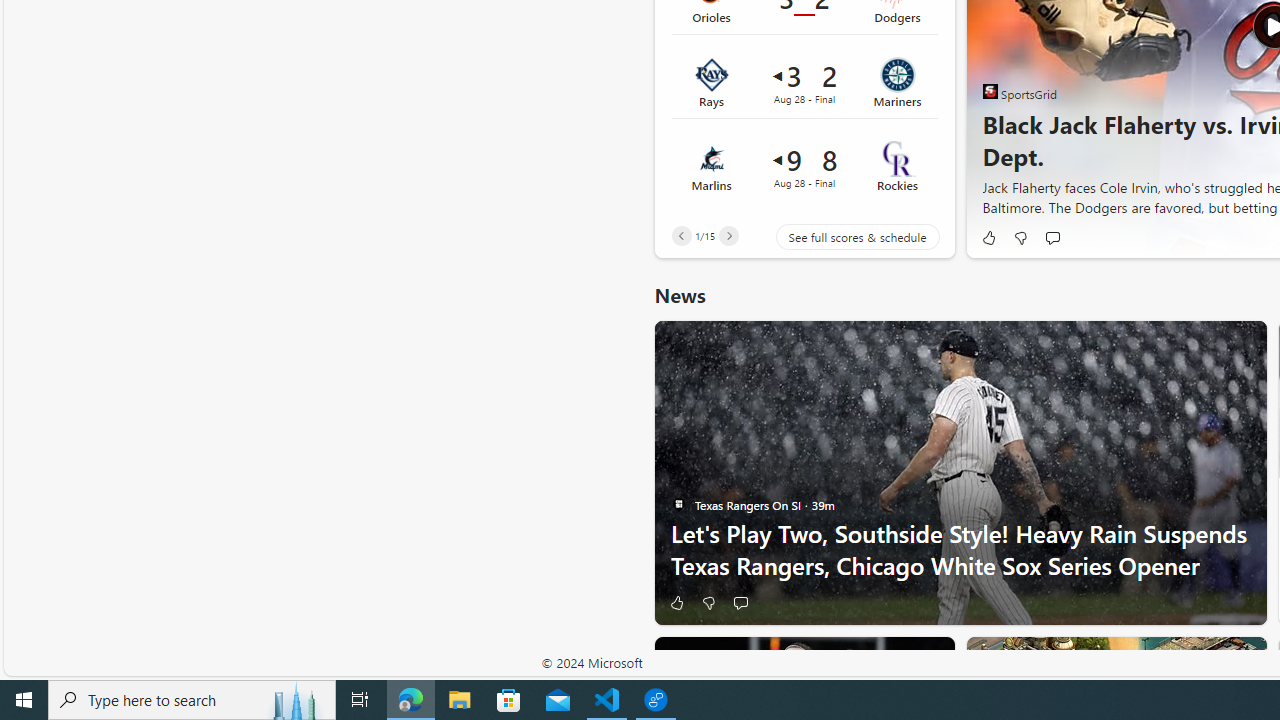 This screenshot has width=1280, height=720. Describe the element at coordinates (992, 26) in the screenshot. I see `previous` at that location.